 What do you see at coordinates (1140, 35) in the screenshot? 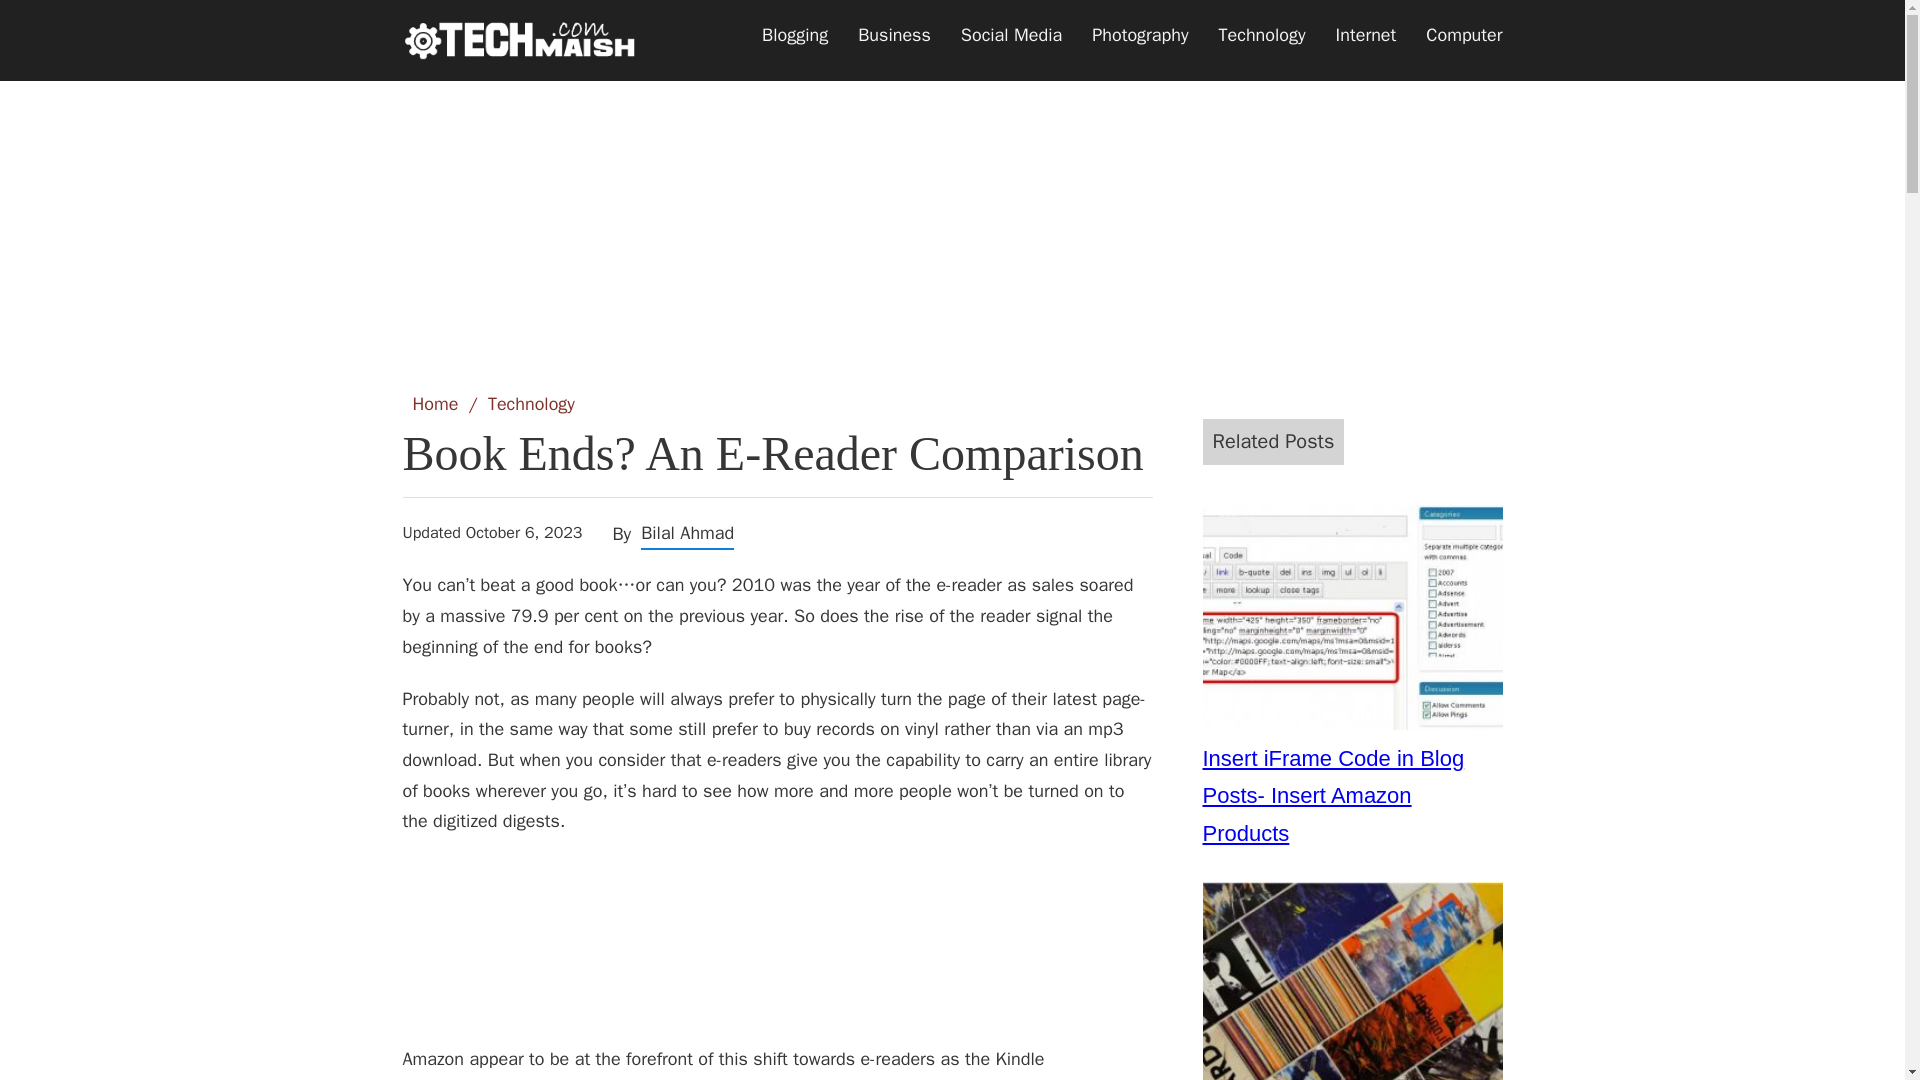
I see `Photography` at bounding box center [1140, 35].